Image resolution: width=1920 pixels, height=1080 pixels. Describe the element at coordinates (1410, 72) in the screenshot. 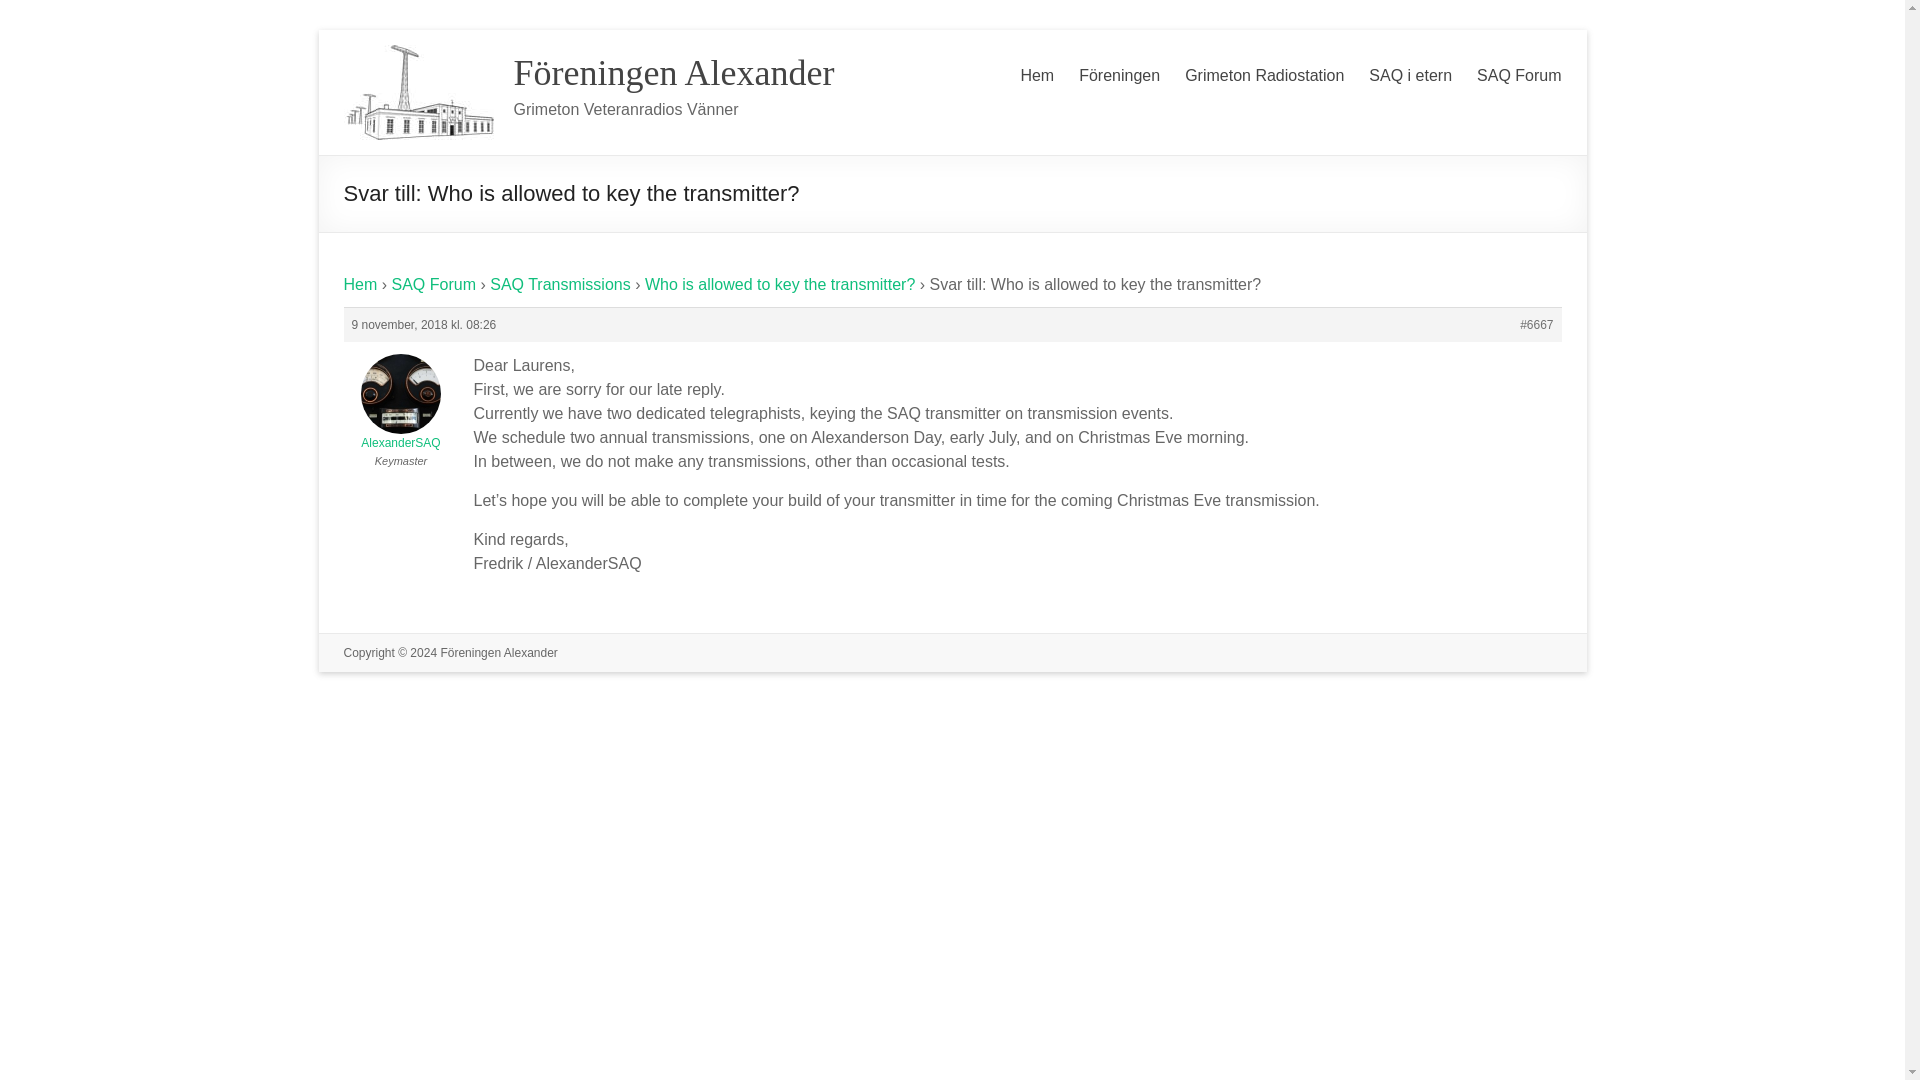

I see `SAQ i etern` at that location.